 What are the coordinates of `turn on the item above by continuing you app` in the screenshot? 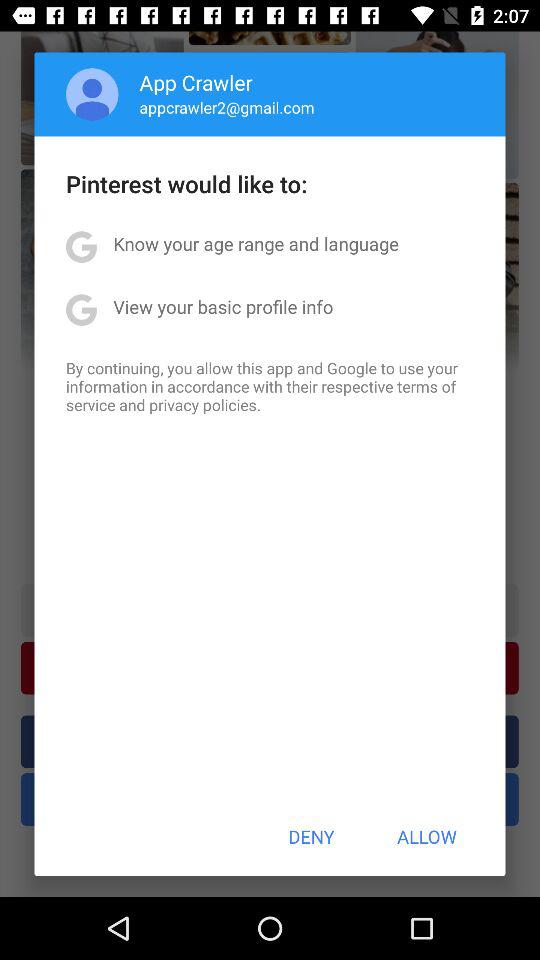 It's located at (223, 306).